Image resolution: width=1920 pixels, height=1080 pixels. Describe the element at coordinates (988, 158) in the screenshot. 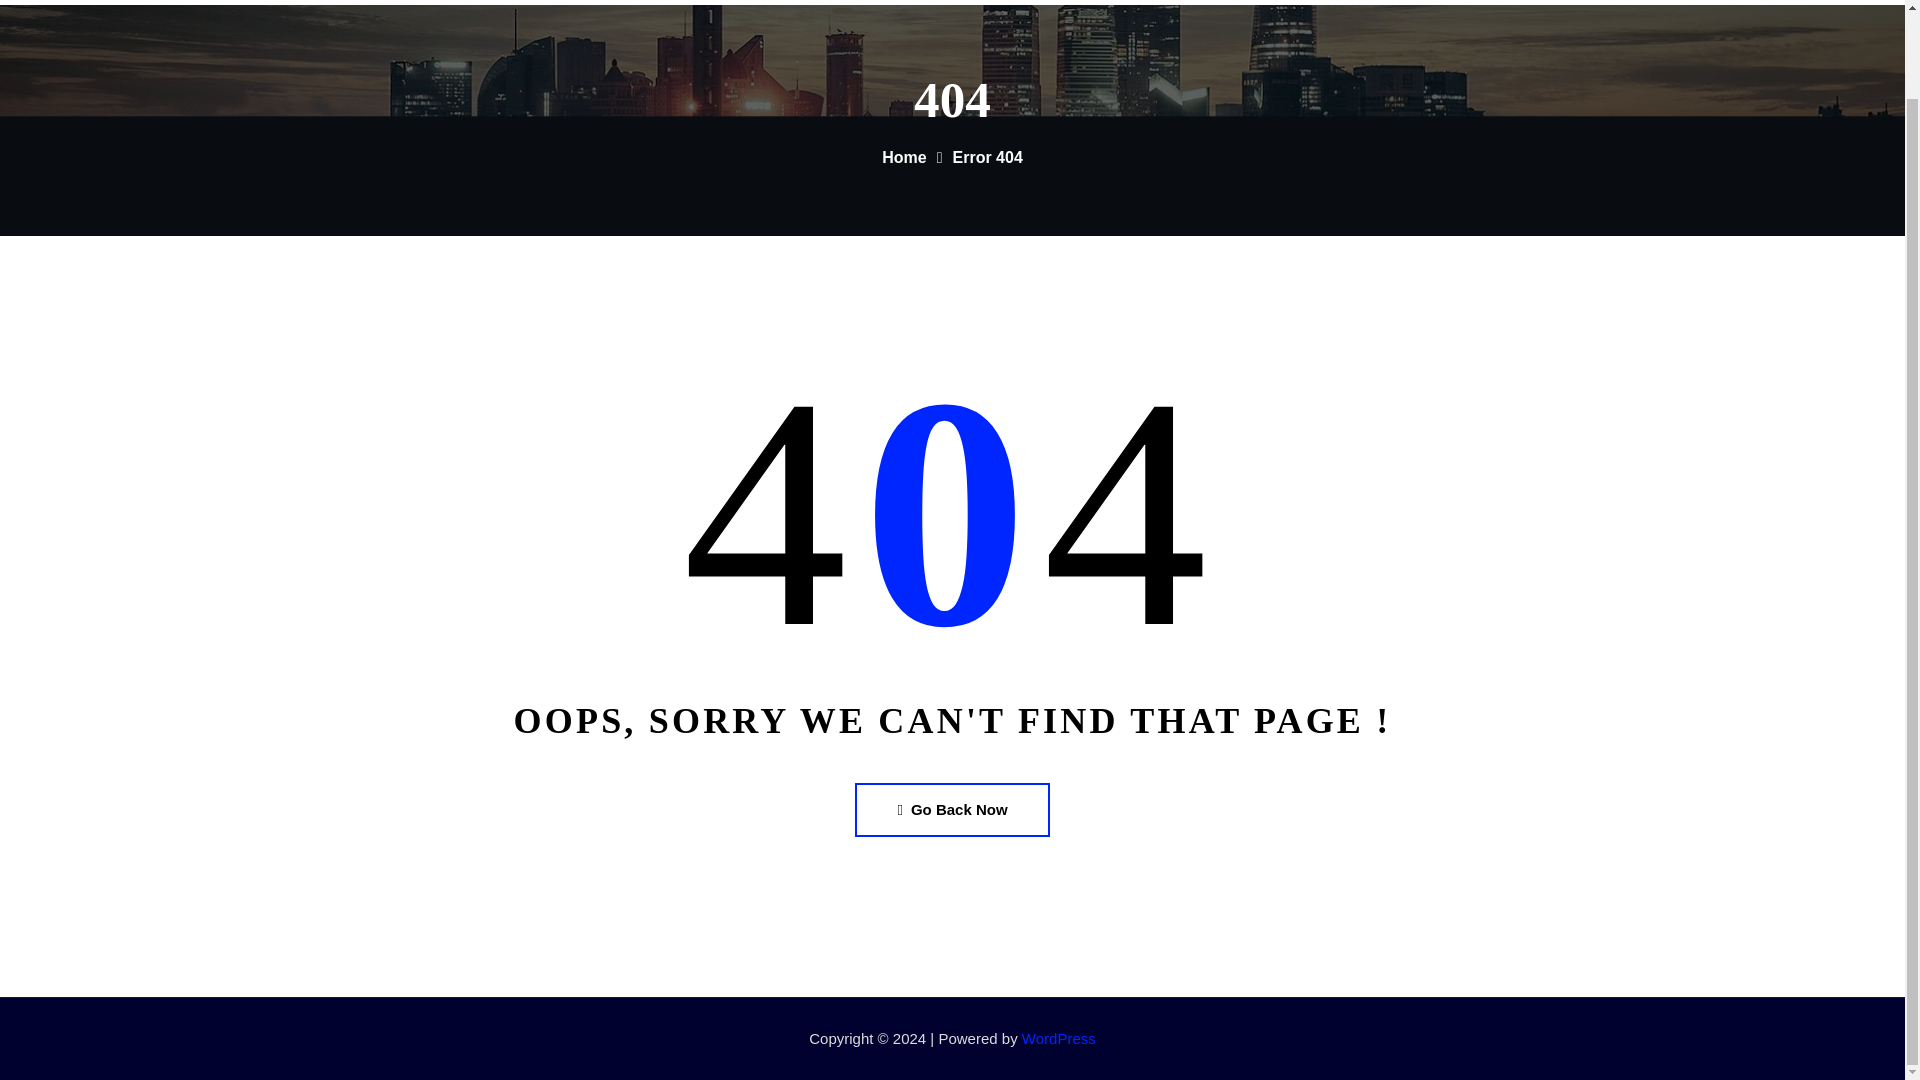

I see `Error 404` at that location.